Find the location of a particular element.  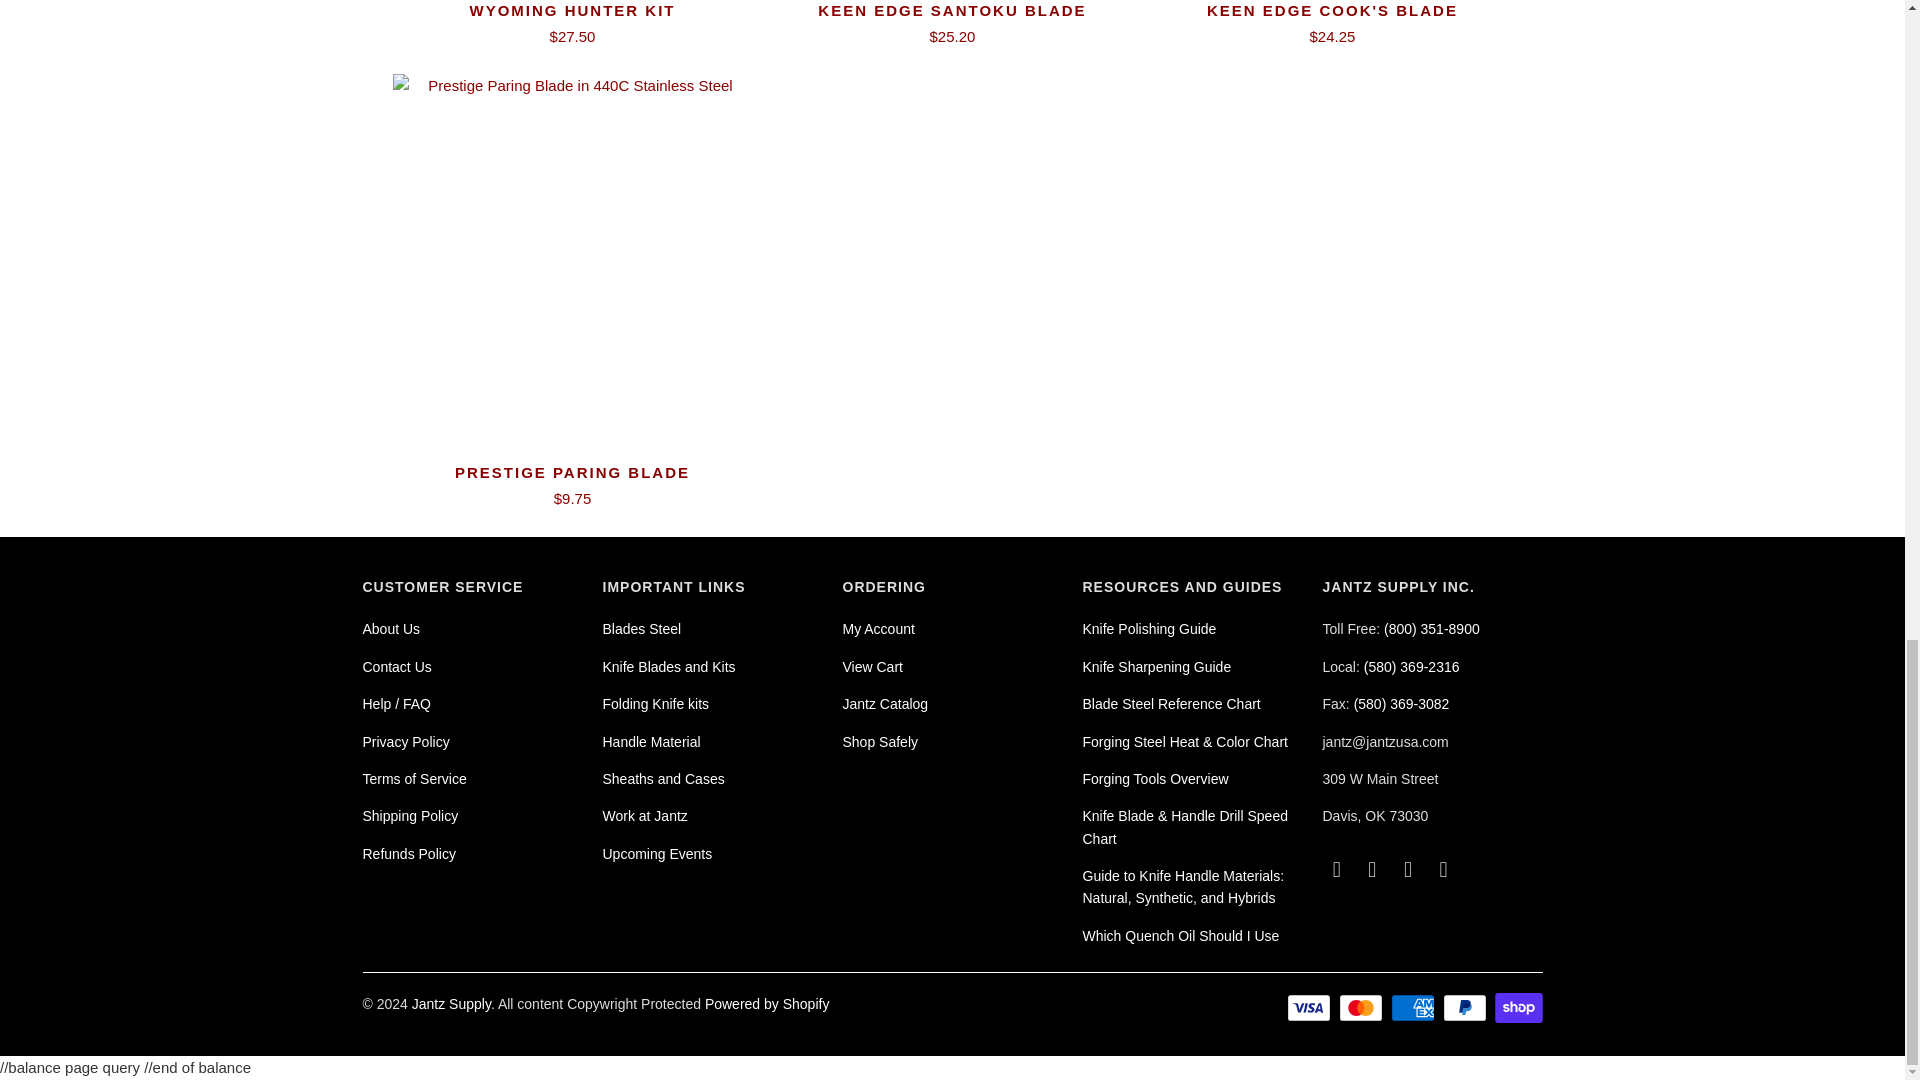

Visa is located at coordinates (1310, 1007).